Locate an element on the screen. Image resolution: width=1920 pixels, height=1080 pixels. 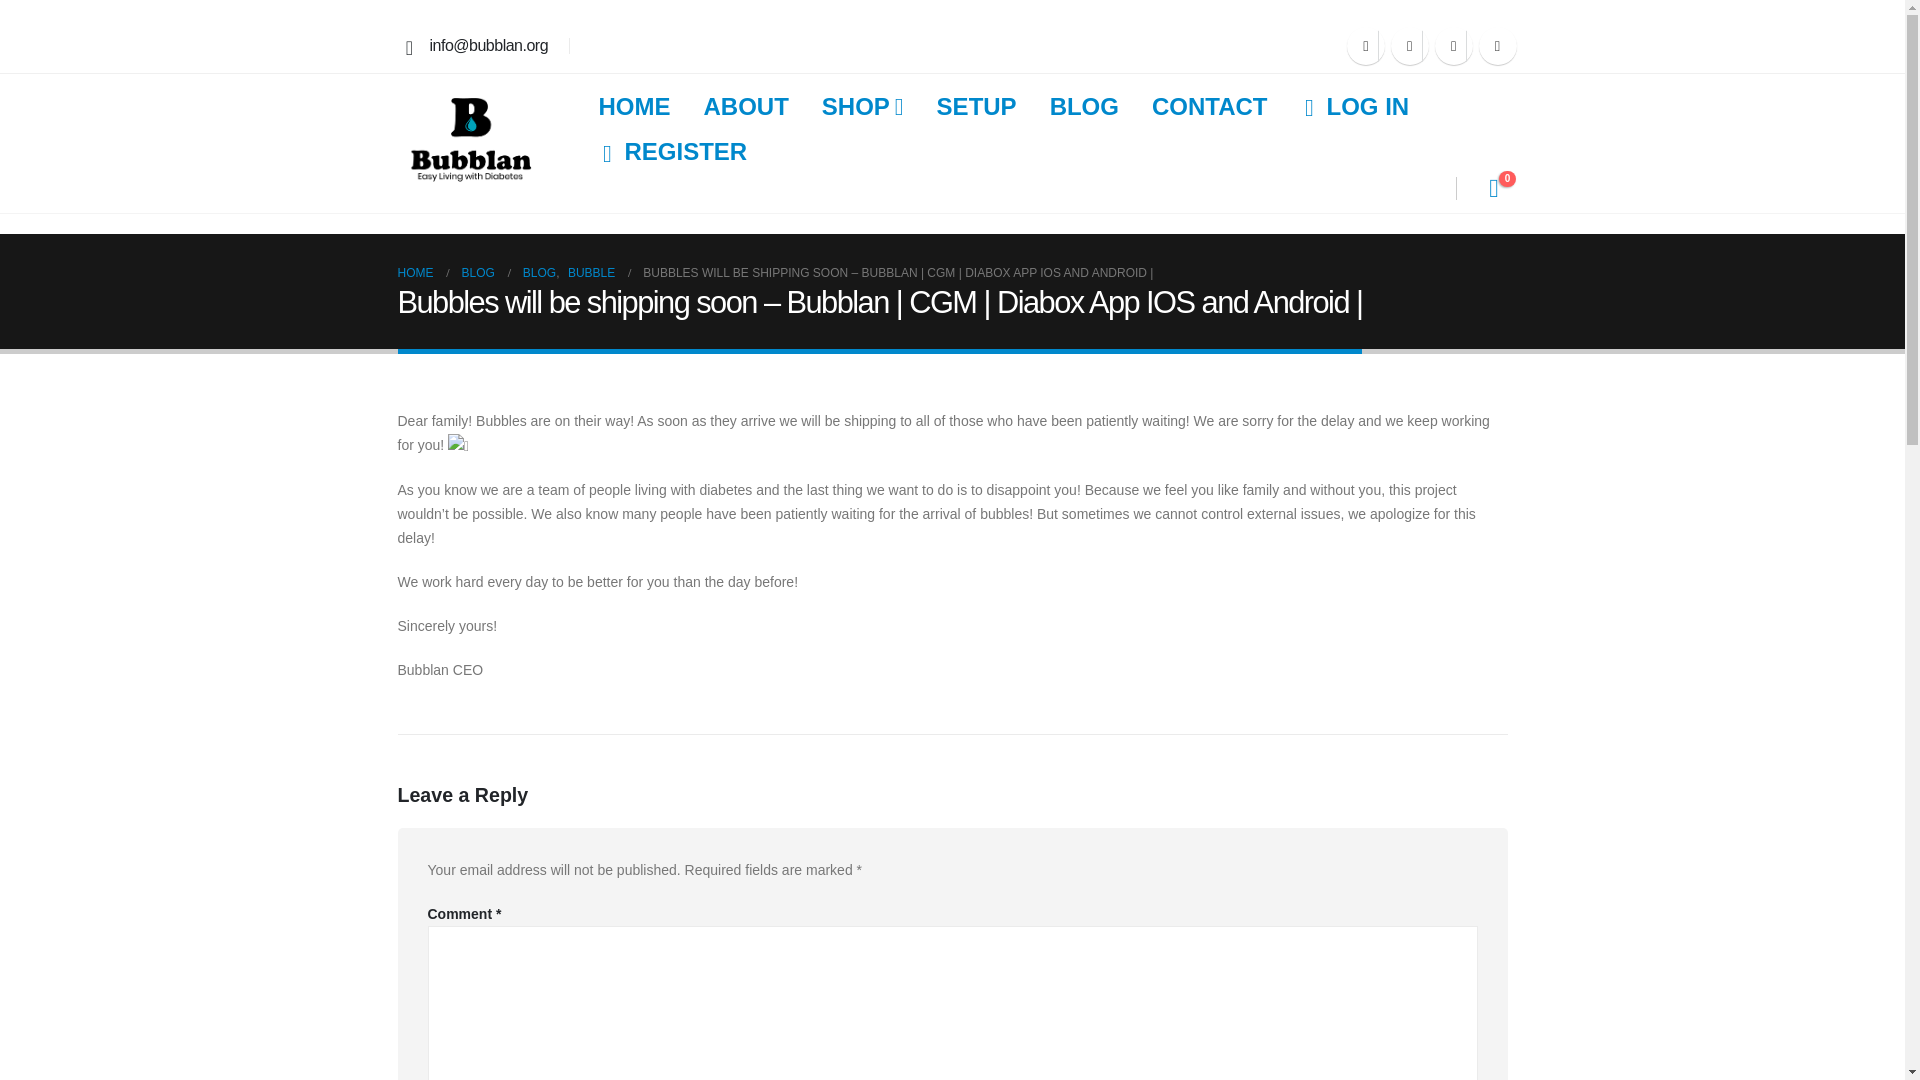
BLOG is located at coordinates (478, 273).